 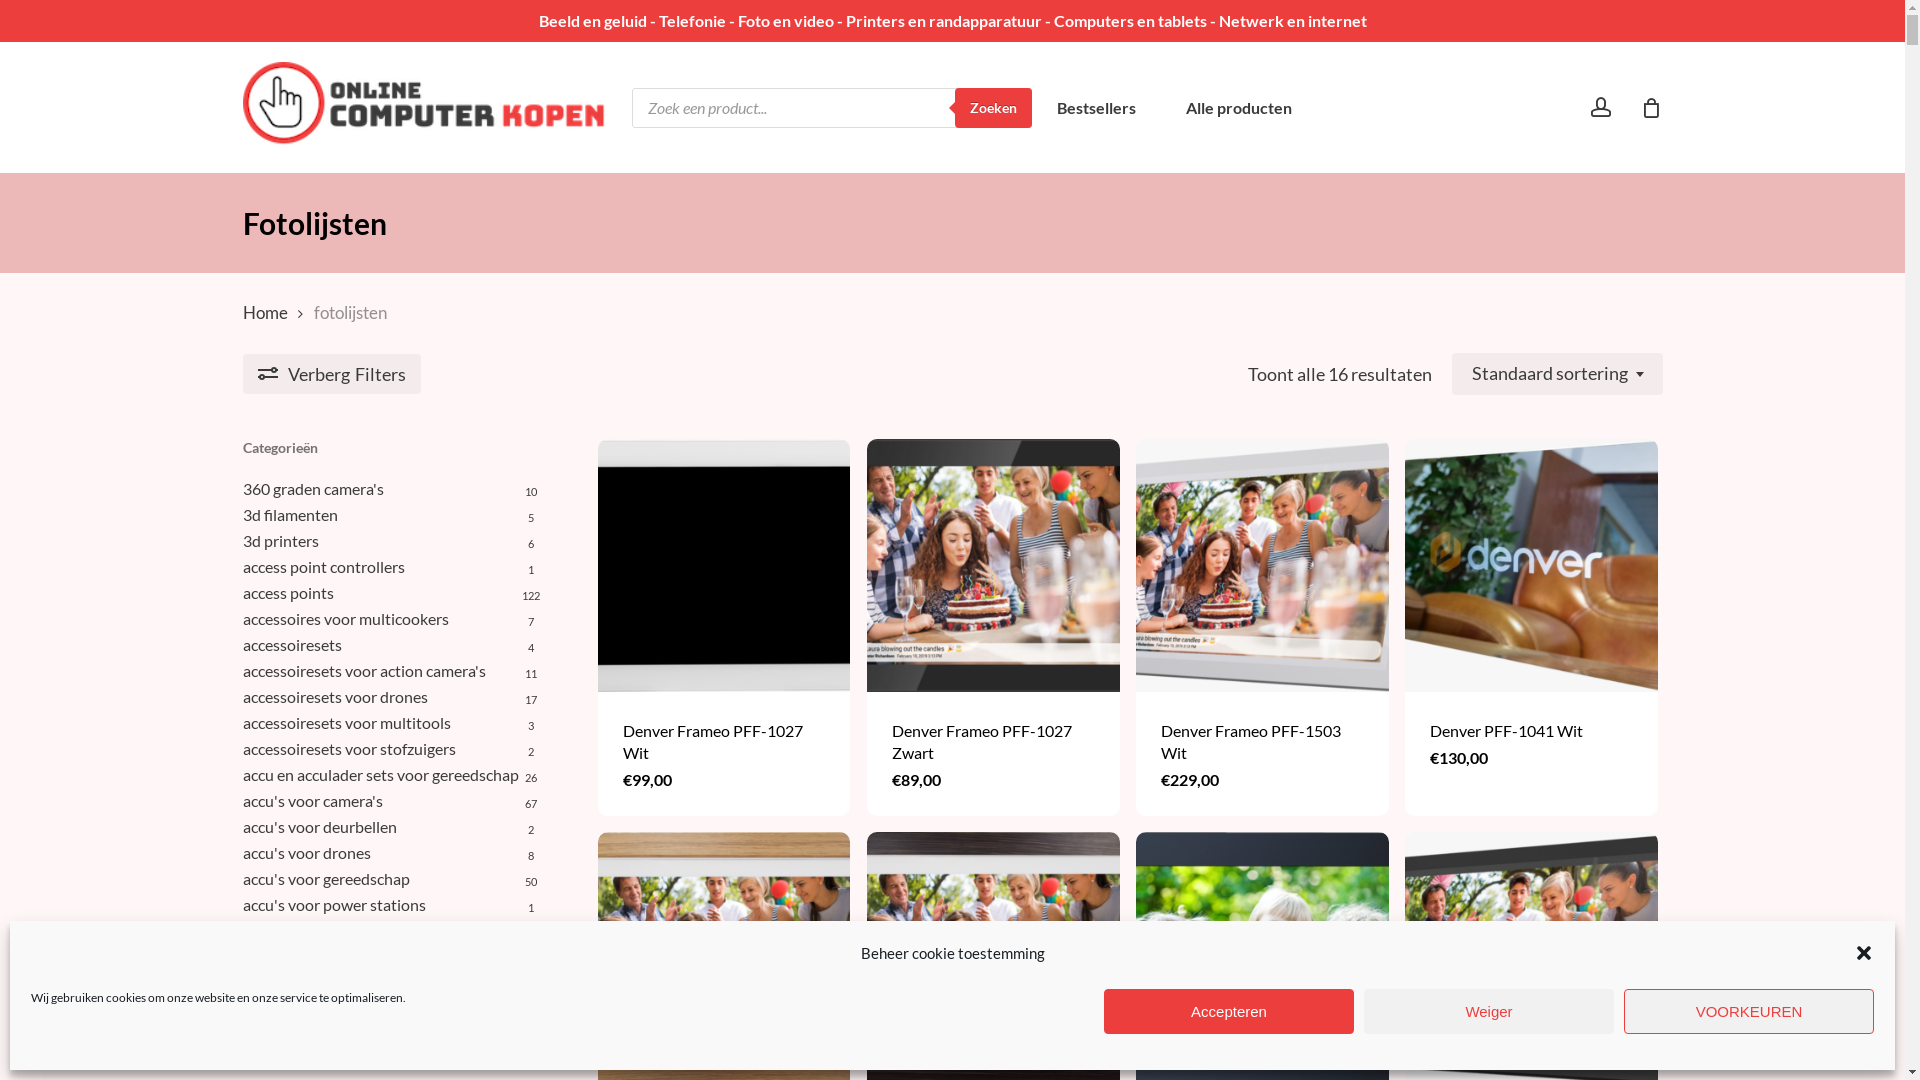 What do you see at coordinates (391, 827) in the screenshot?
I see `accu's voor deurbellen` at bounding box center [391, 827].